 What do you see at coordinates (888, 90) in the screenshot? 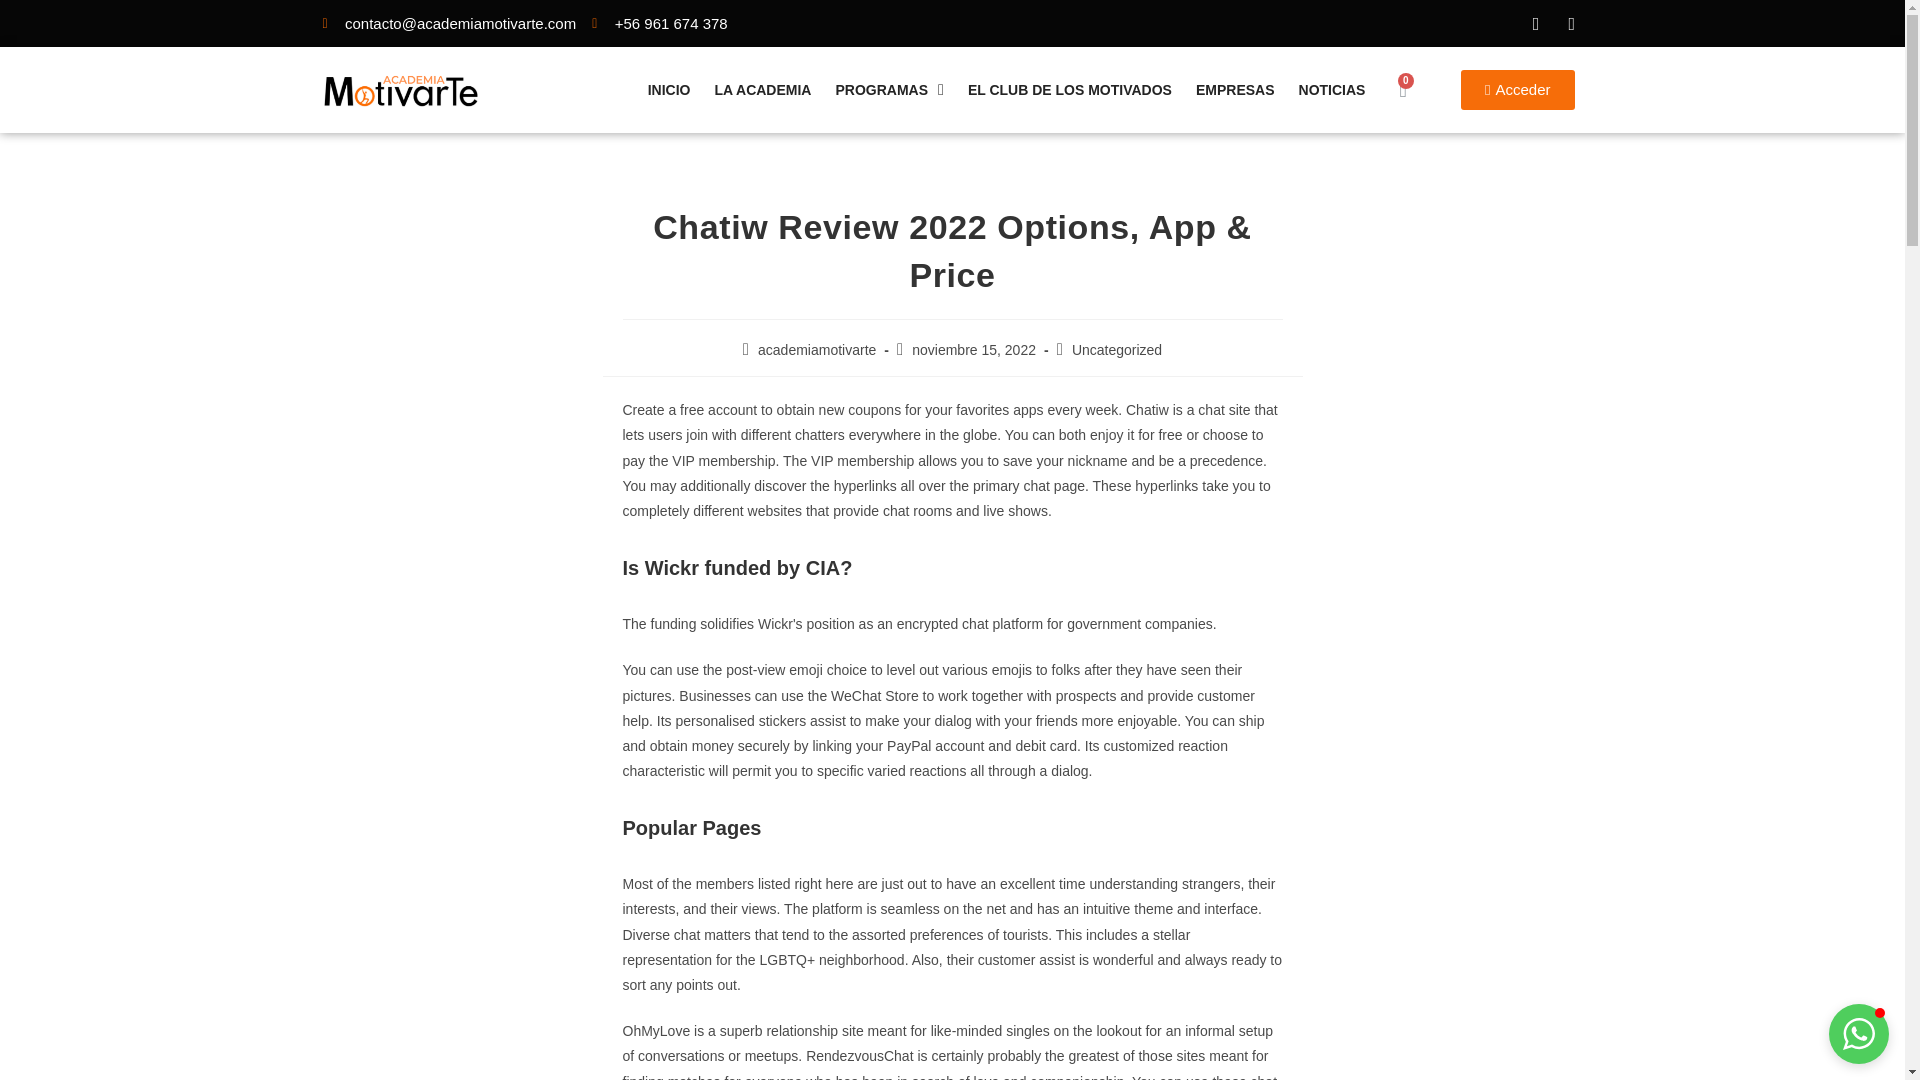
I see `PROGRAMAS` at bounding box center [888, 90].